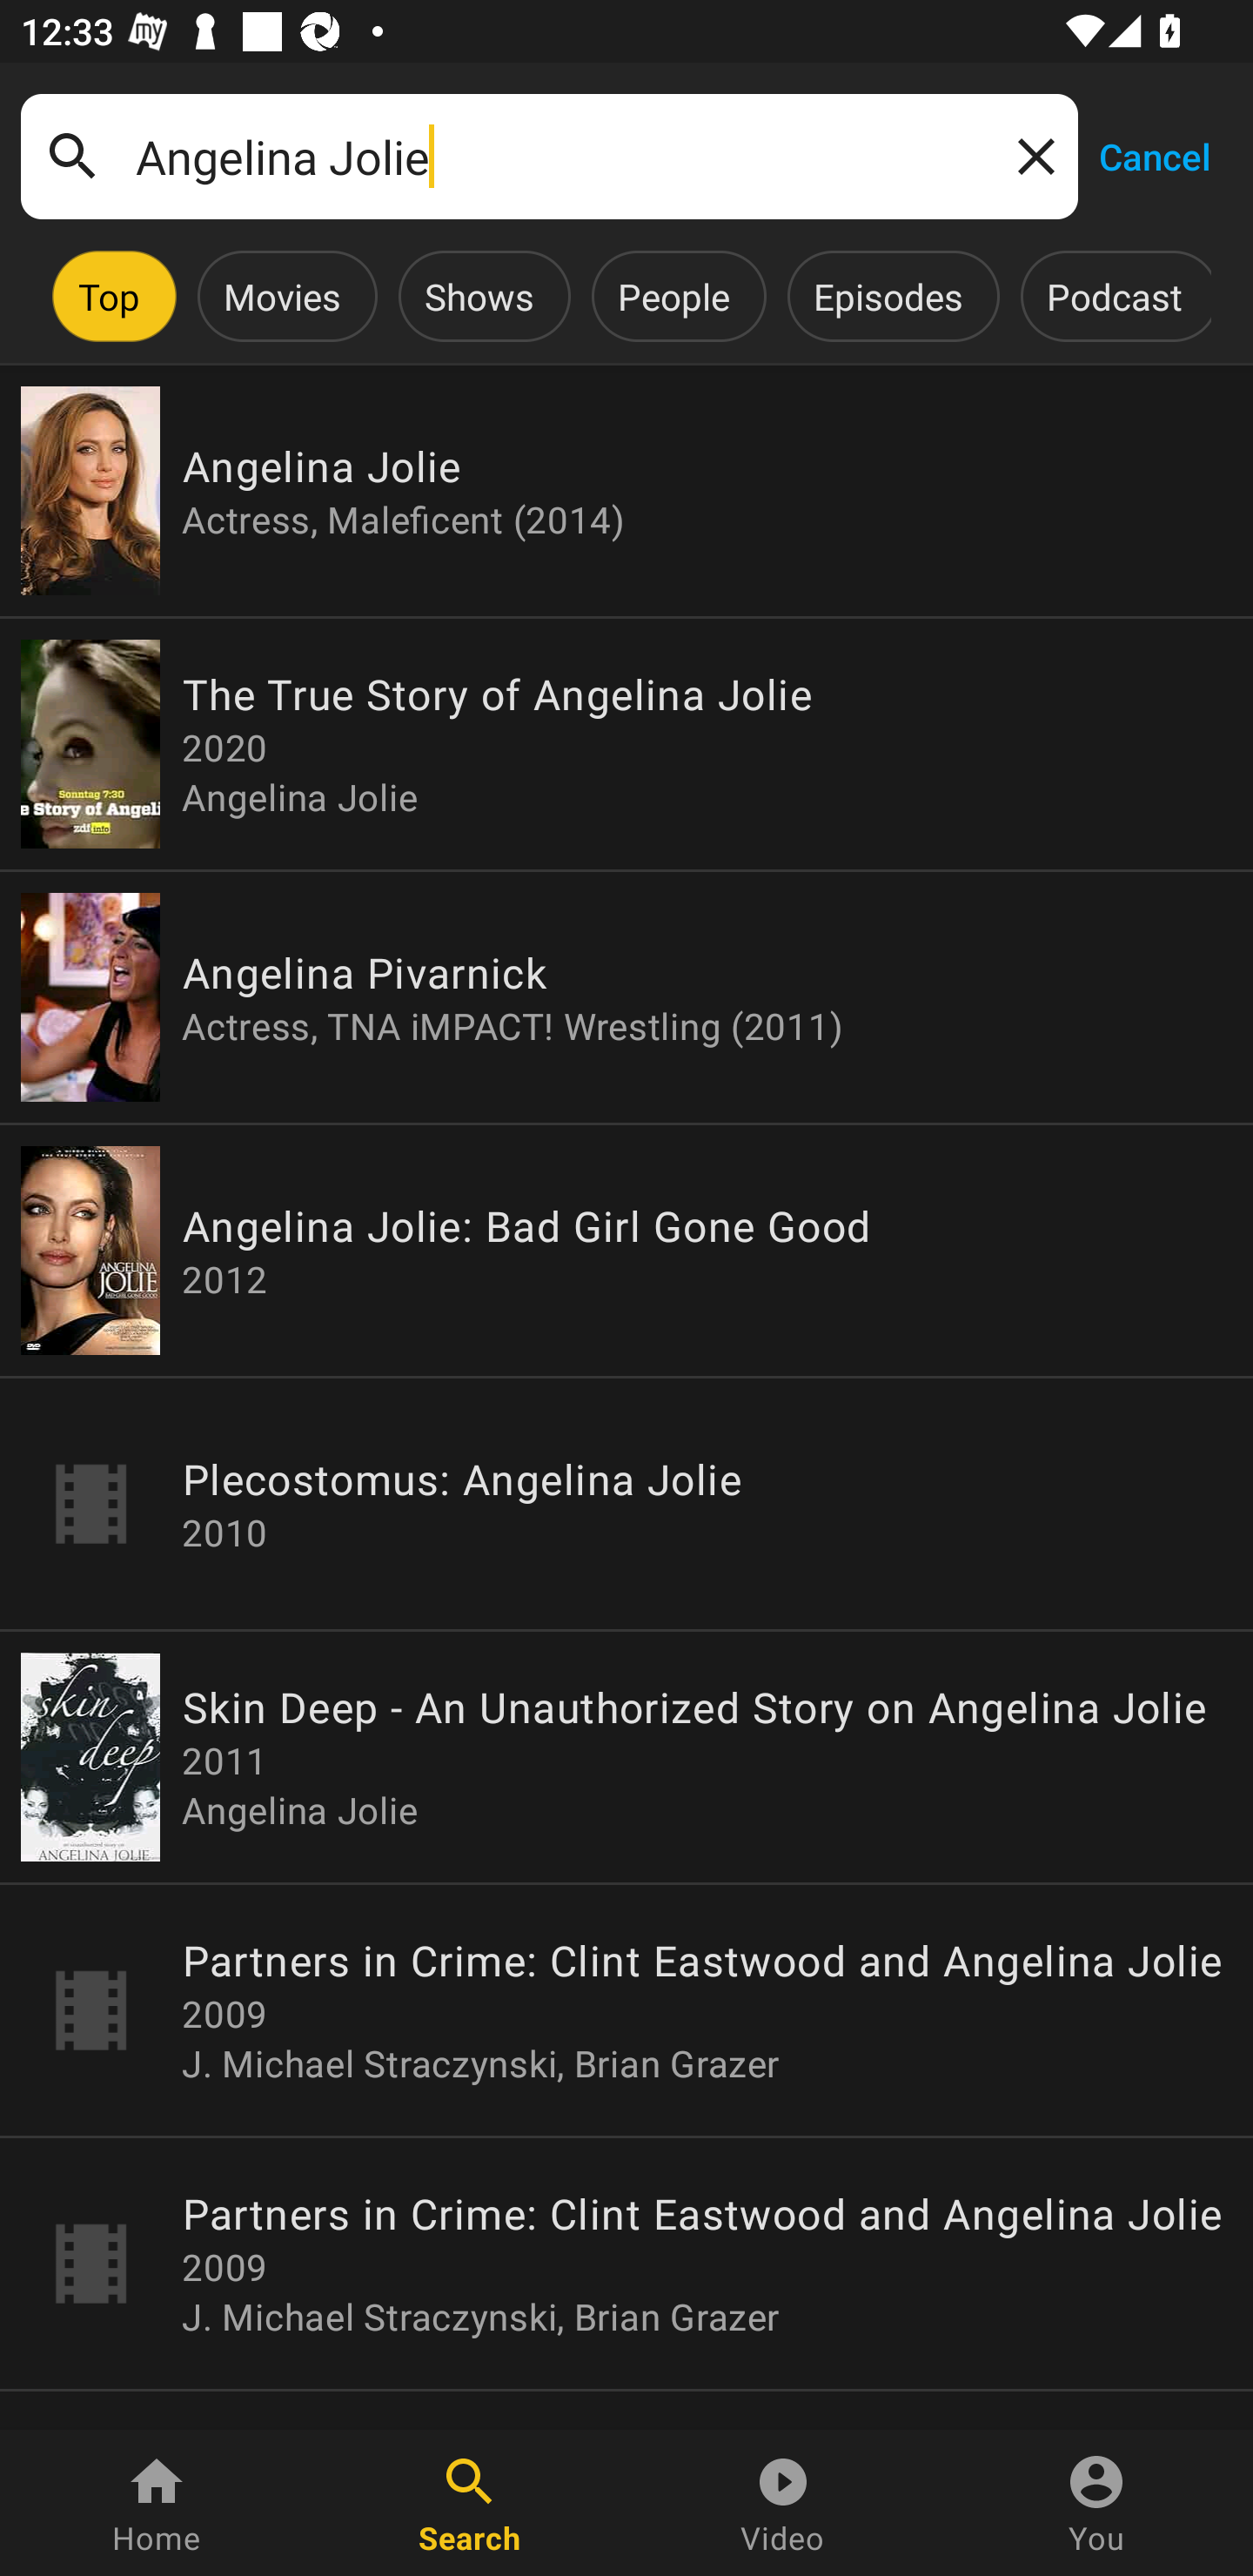 The width and height of the screenshot is (1253, 2576). I want to click on Home, so click(157, 2503).